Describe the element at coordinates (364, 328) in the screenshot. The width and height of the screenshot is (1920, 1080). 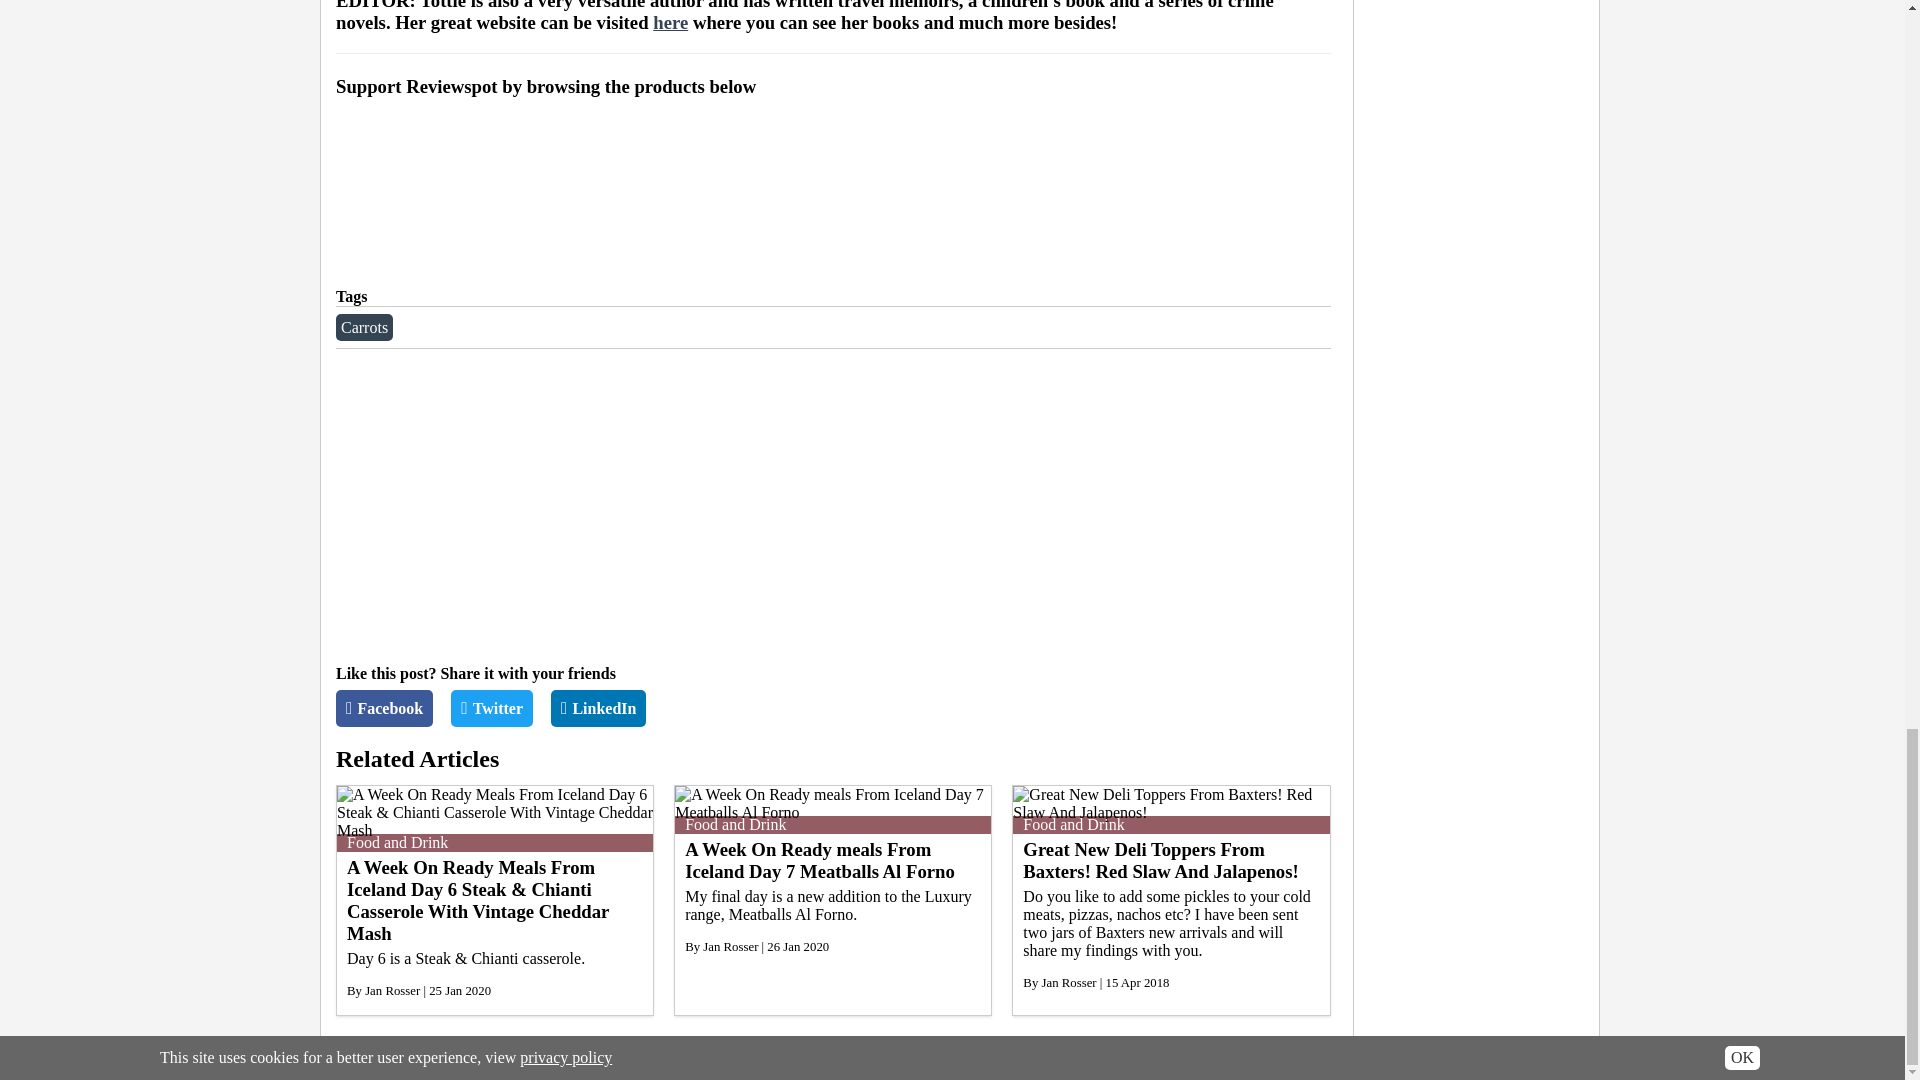
I see `Carrots` at that location.